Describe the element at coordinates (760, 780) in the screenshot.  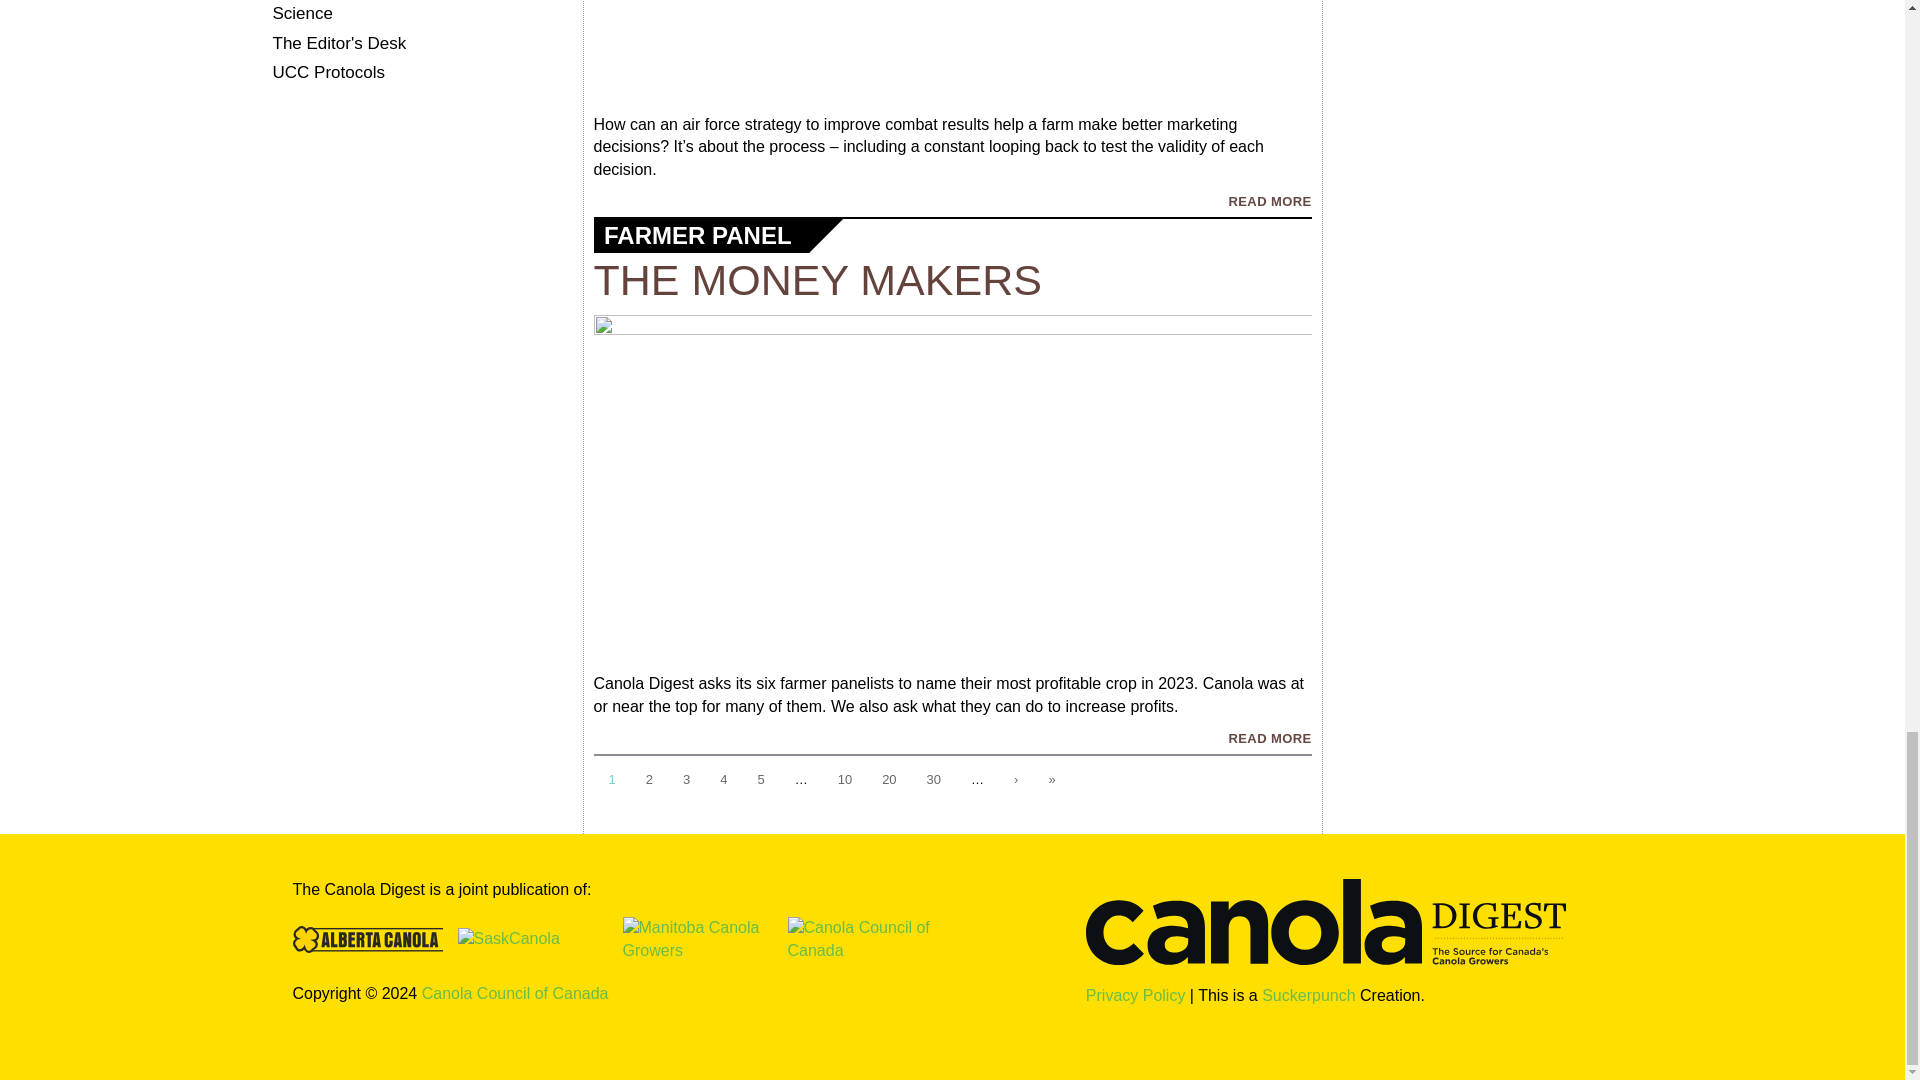
I see `Page 5` at that location.